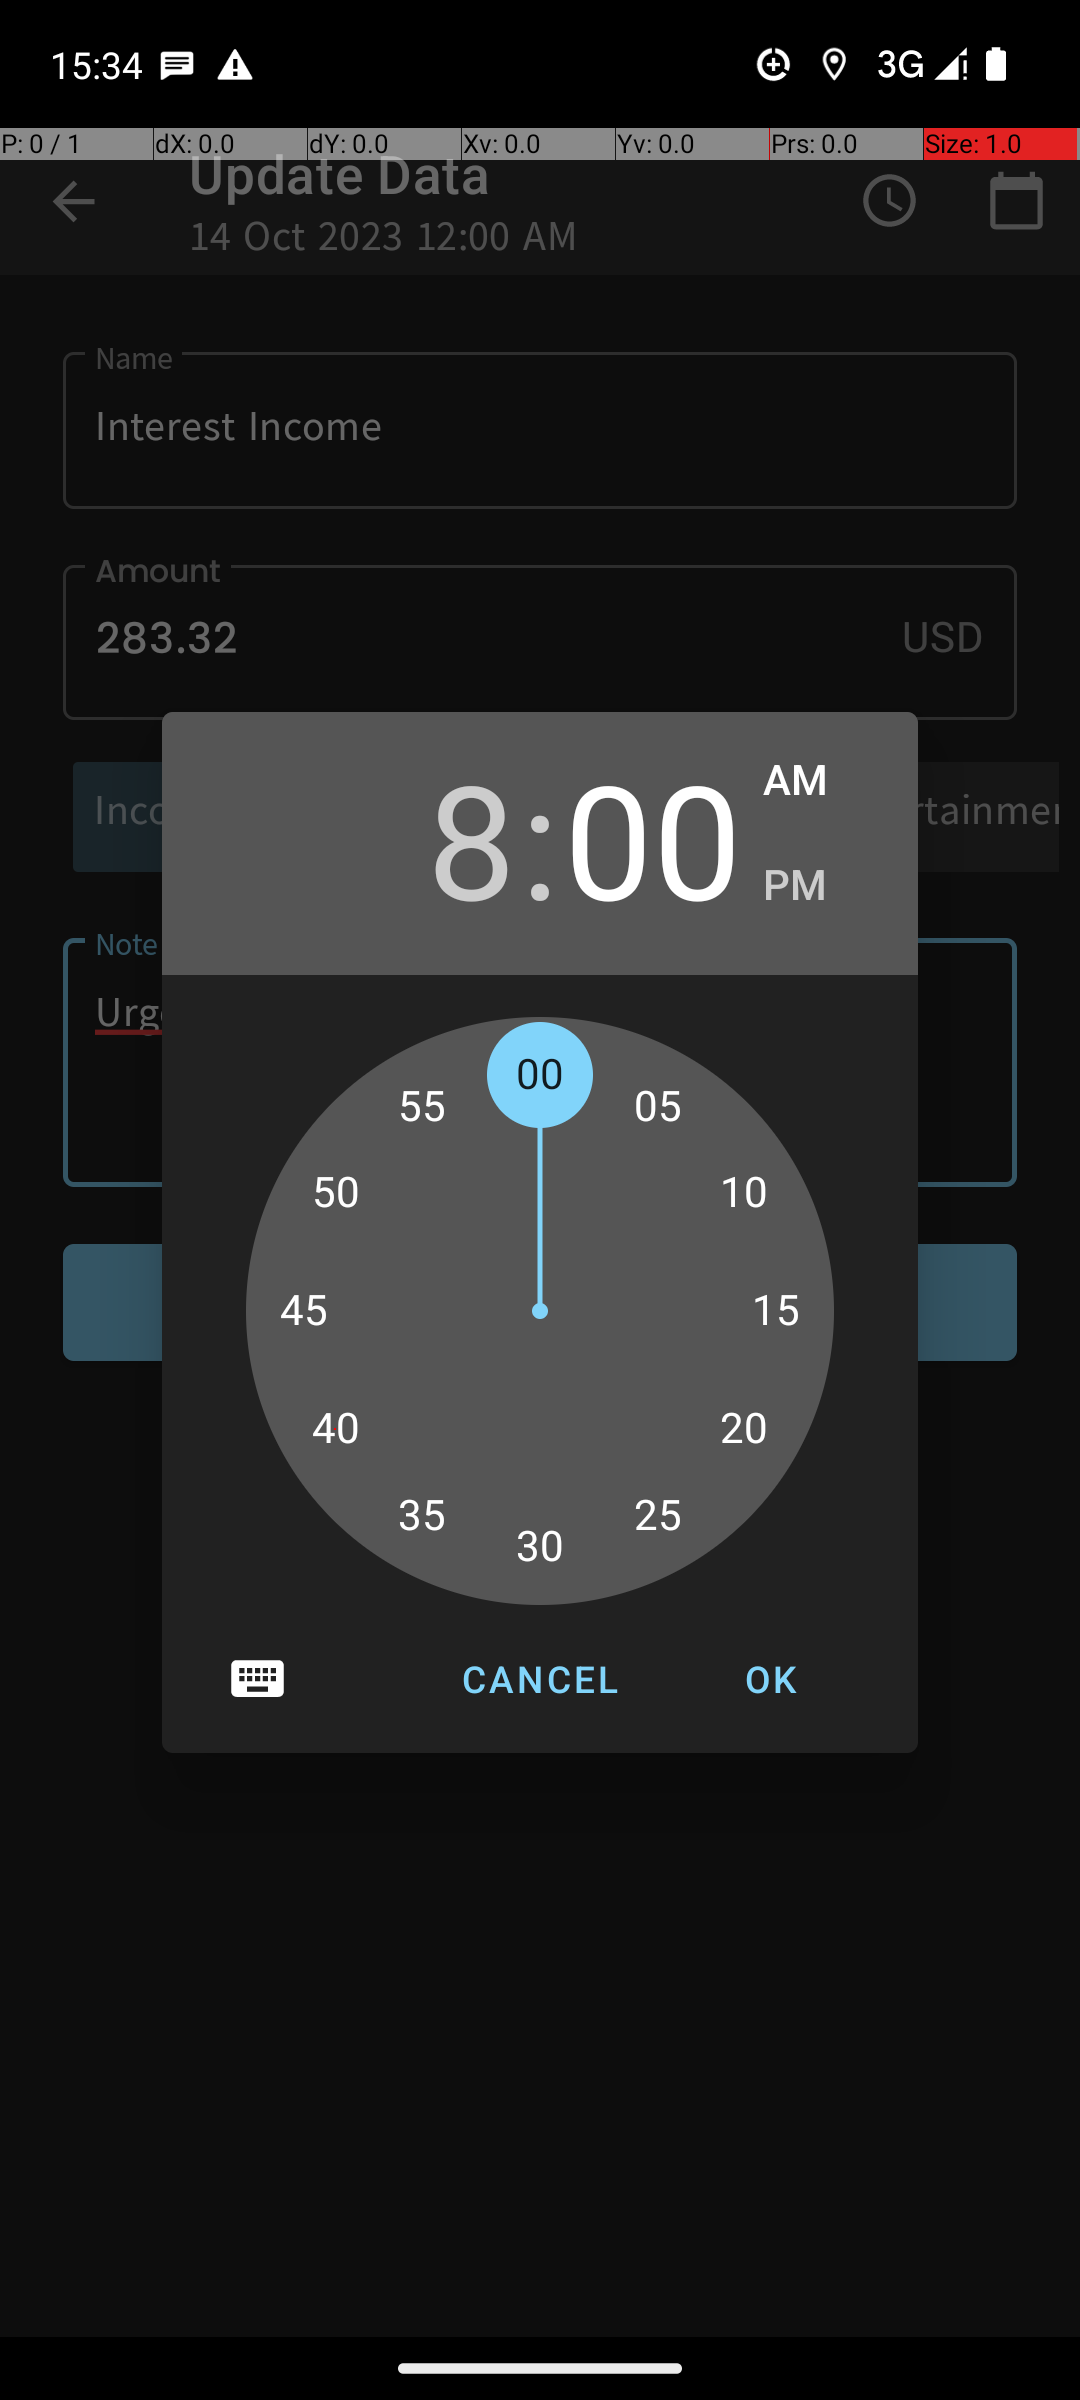  I want to click on PM, so click(820, 886).